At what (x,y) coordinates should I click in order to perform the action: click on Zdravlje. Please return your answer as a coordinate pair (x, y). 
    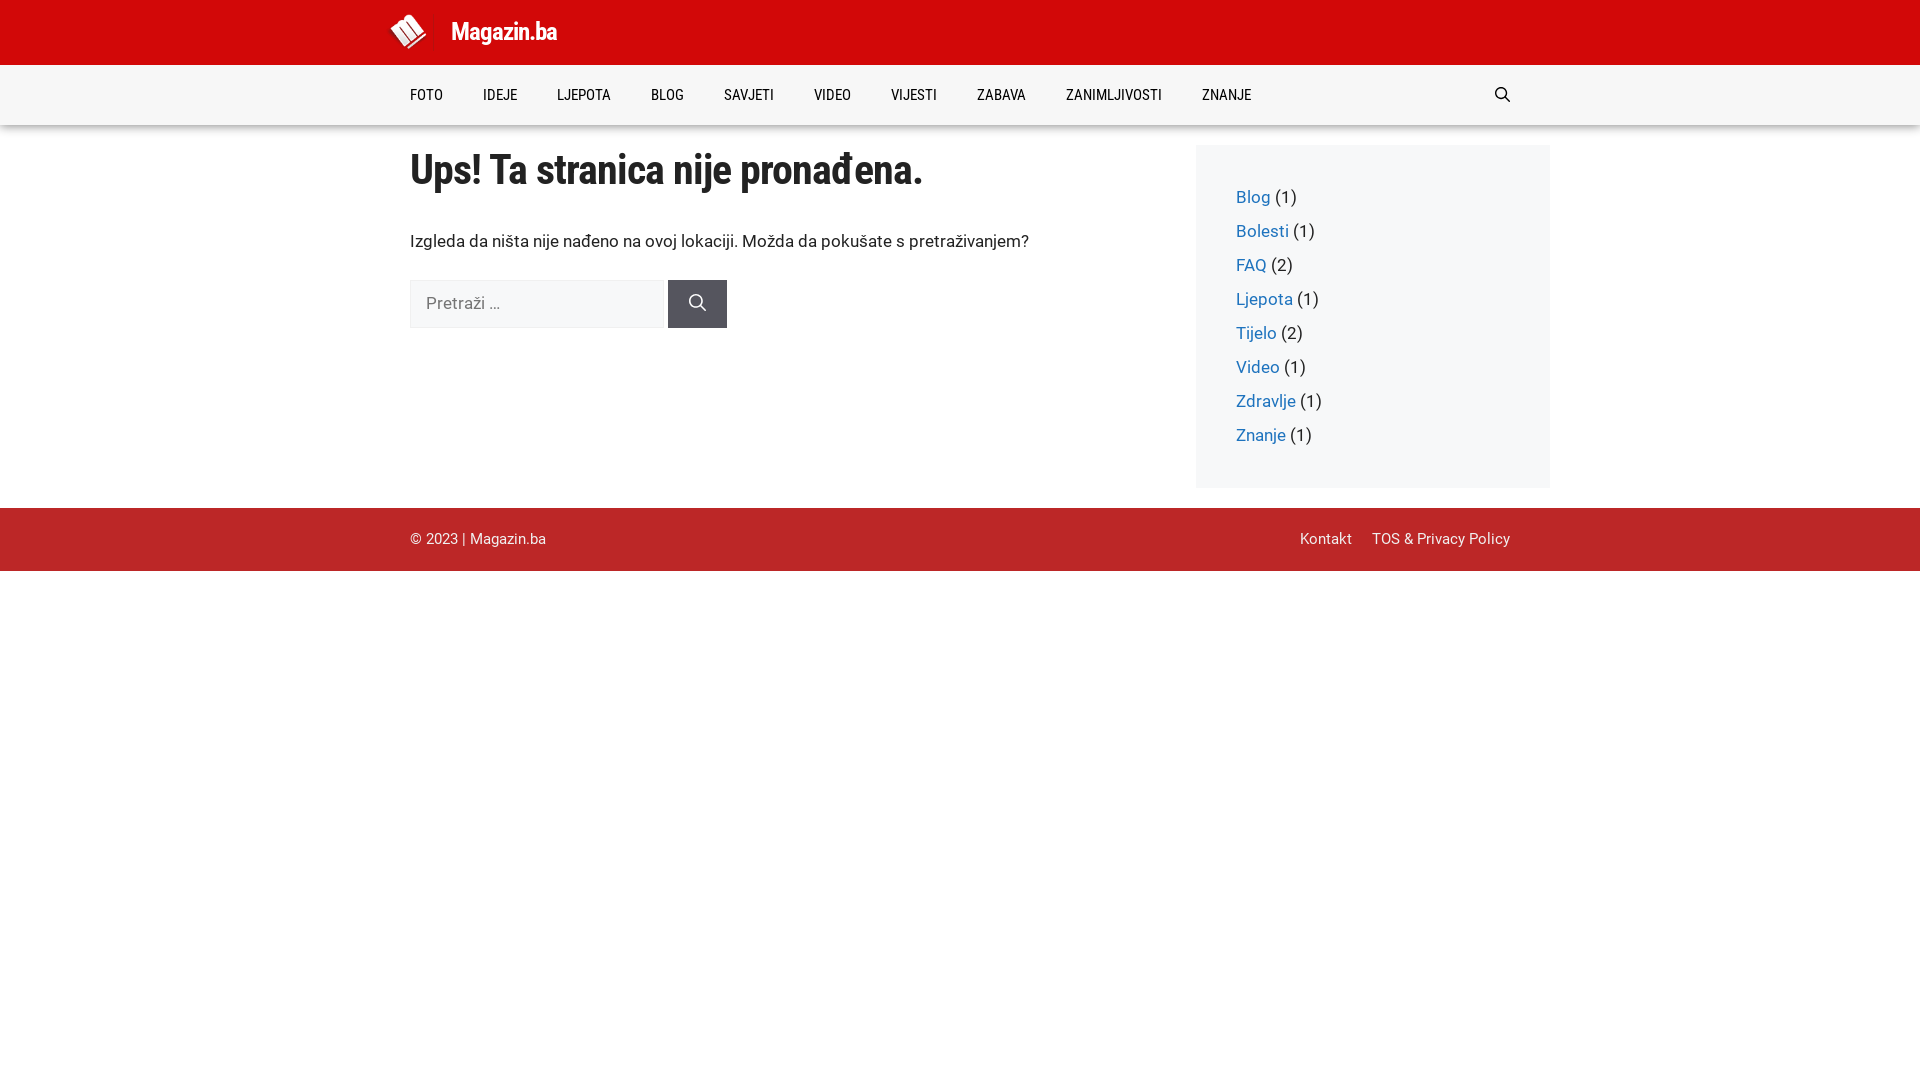
    Looking at the image, I should click on (1266, 401).